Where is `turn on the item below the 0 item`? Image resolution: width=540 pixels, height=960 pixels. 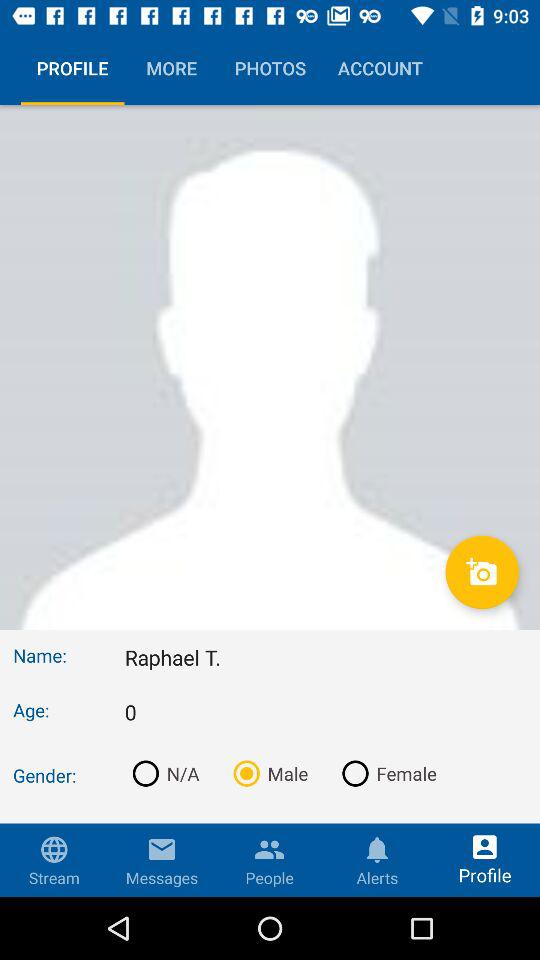
turn on the item below the 0 item is located at coordinates (266, 773).